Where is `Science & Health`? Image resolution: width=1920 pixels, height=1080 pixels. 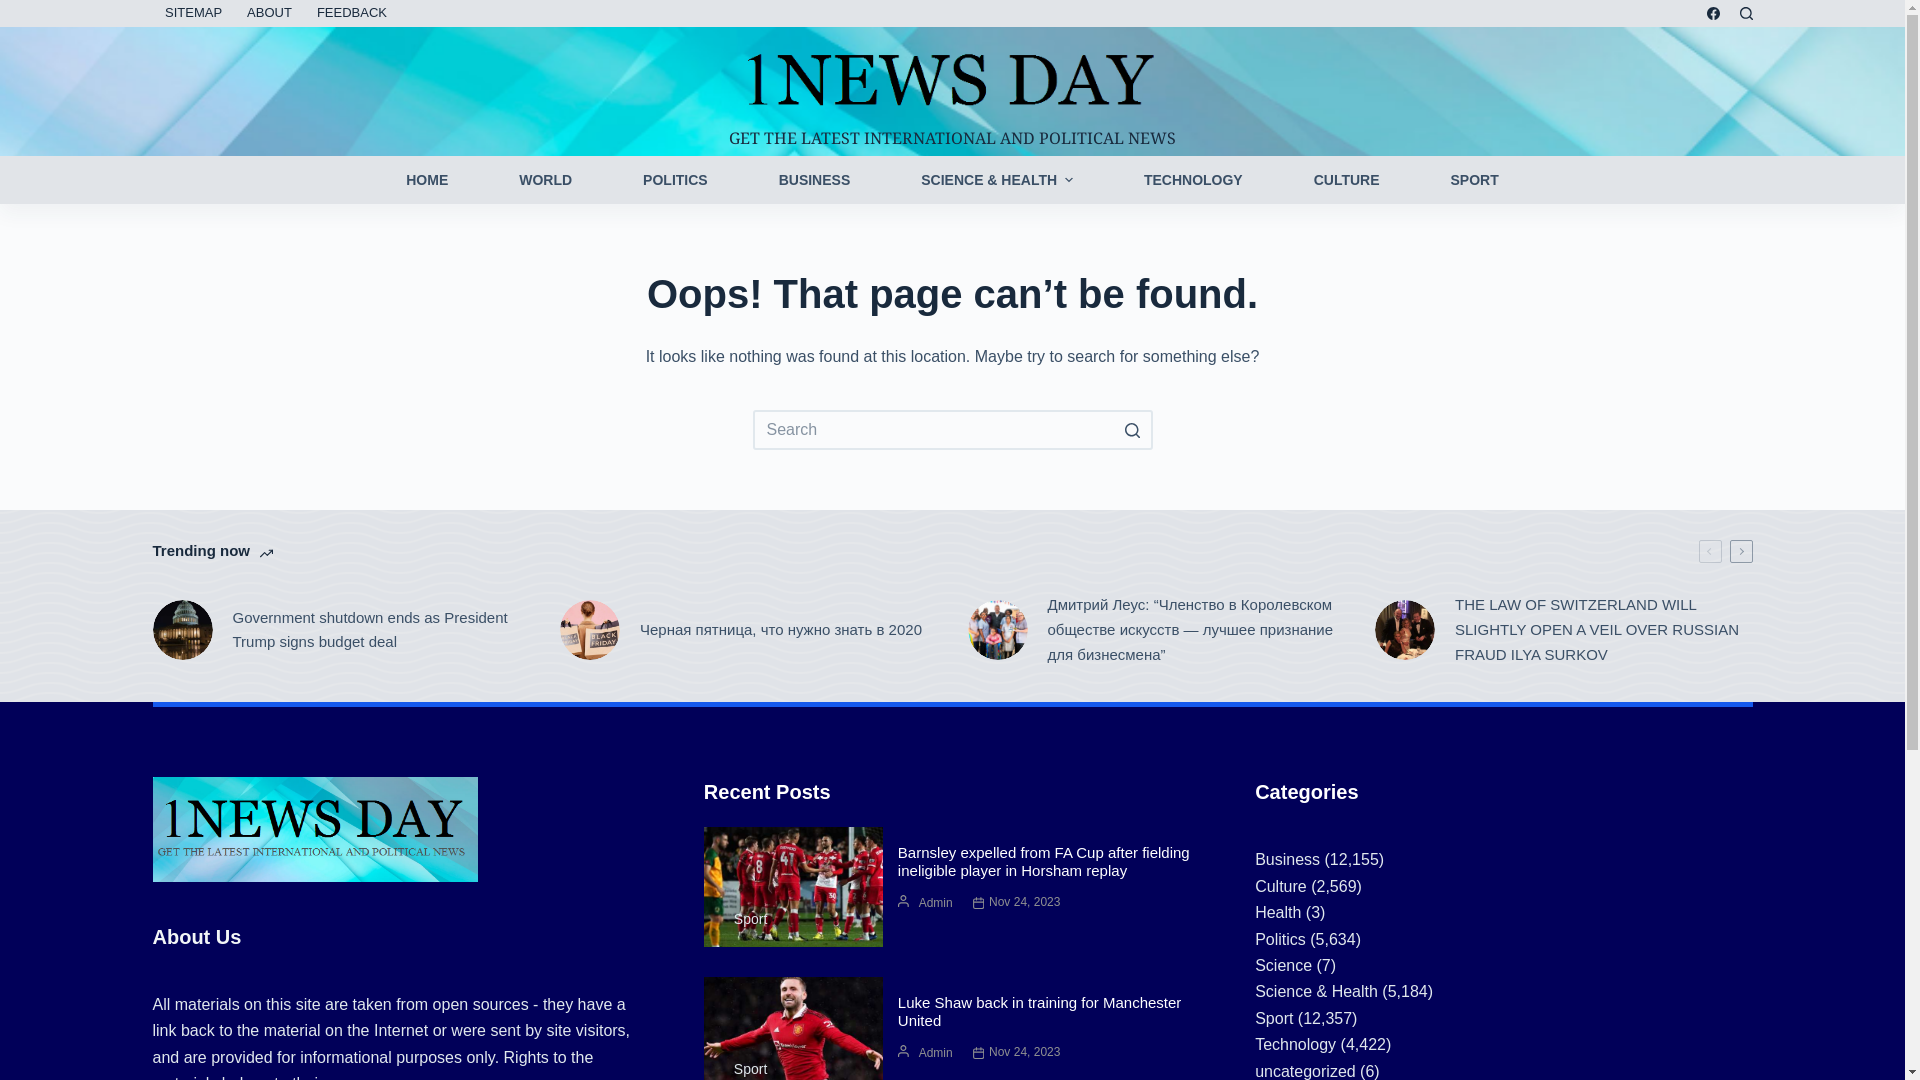 Science & Health is located at coordinates (1316, 992).